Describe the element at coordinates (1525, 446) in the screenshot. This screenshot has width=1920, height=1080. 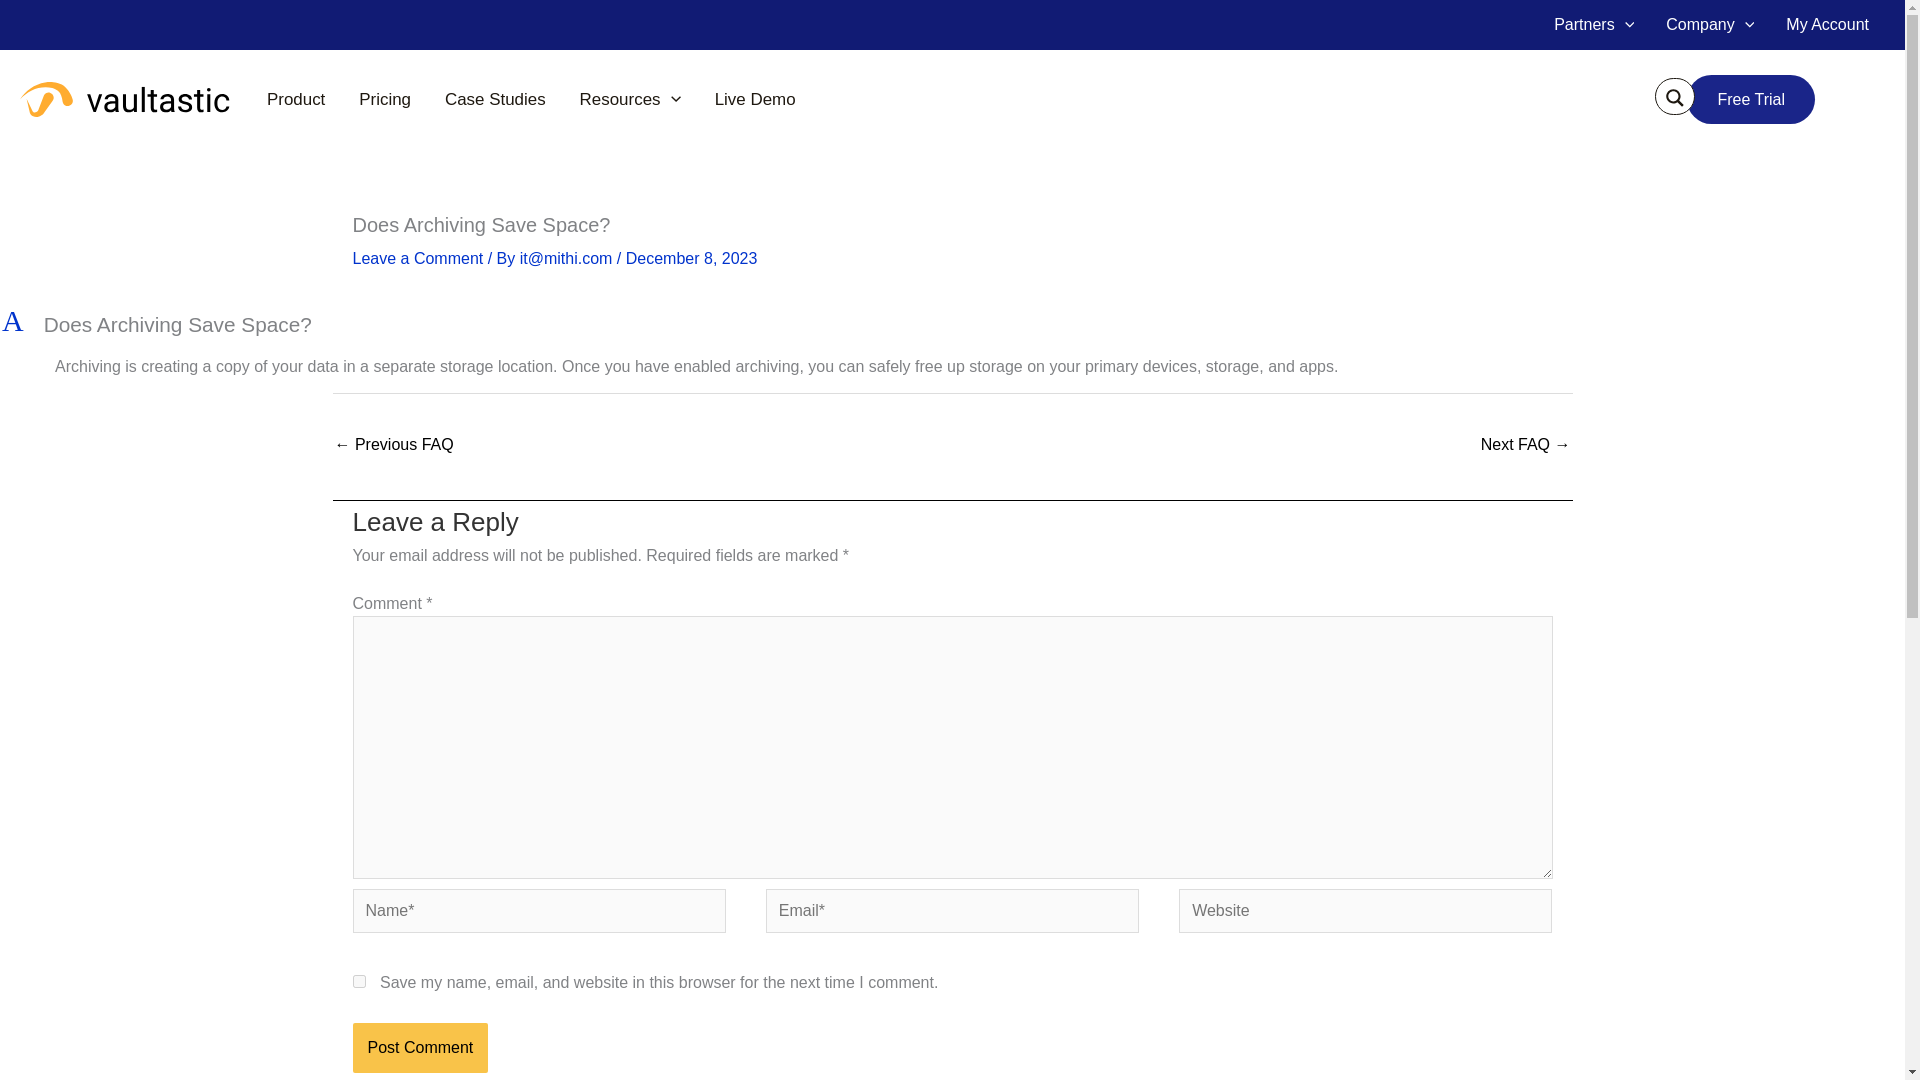
I see `What is File Archiving?` at that location.